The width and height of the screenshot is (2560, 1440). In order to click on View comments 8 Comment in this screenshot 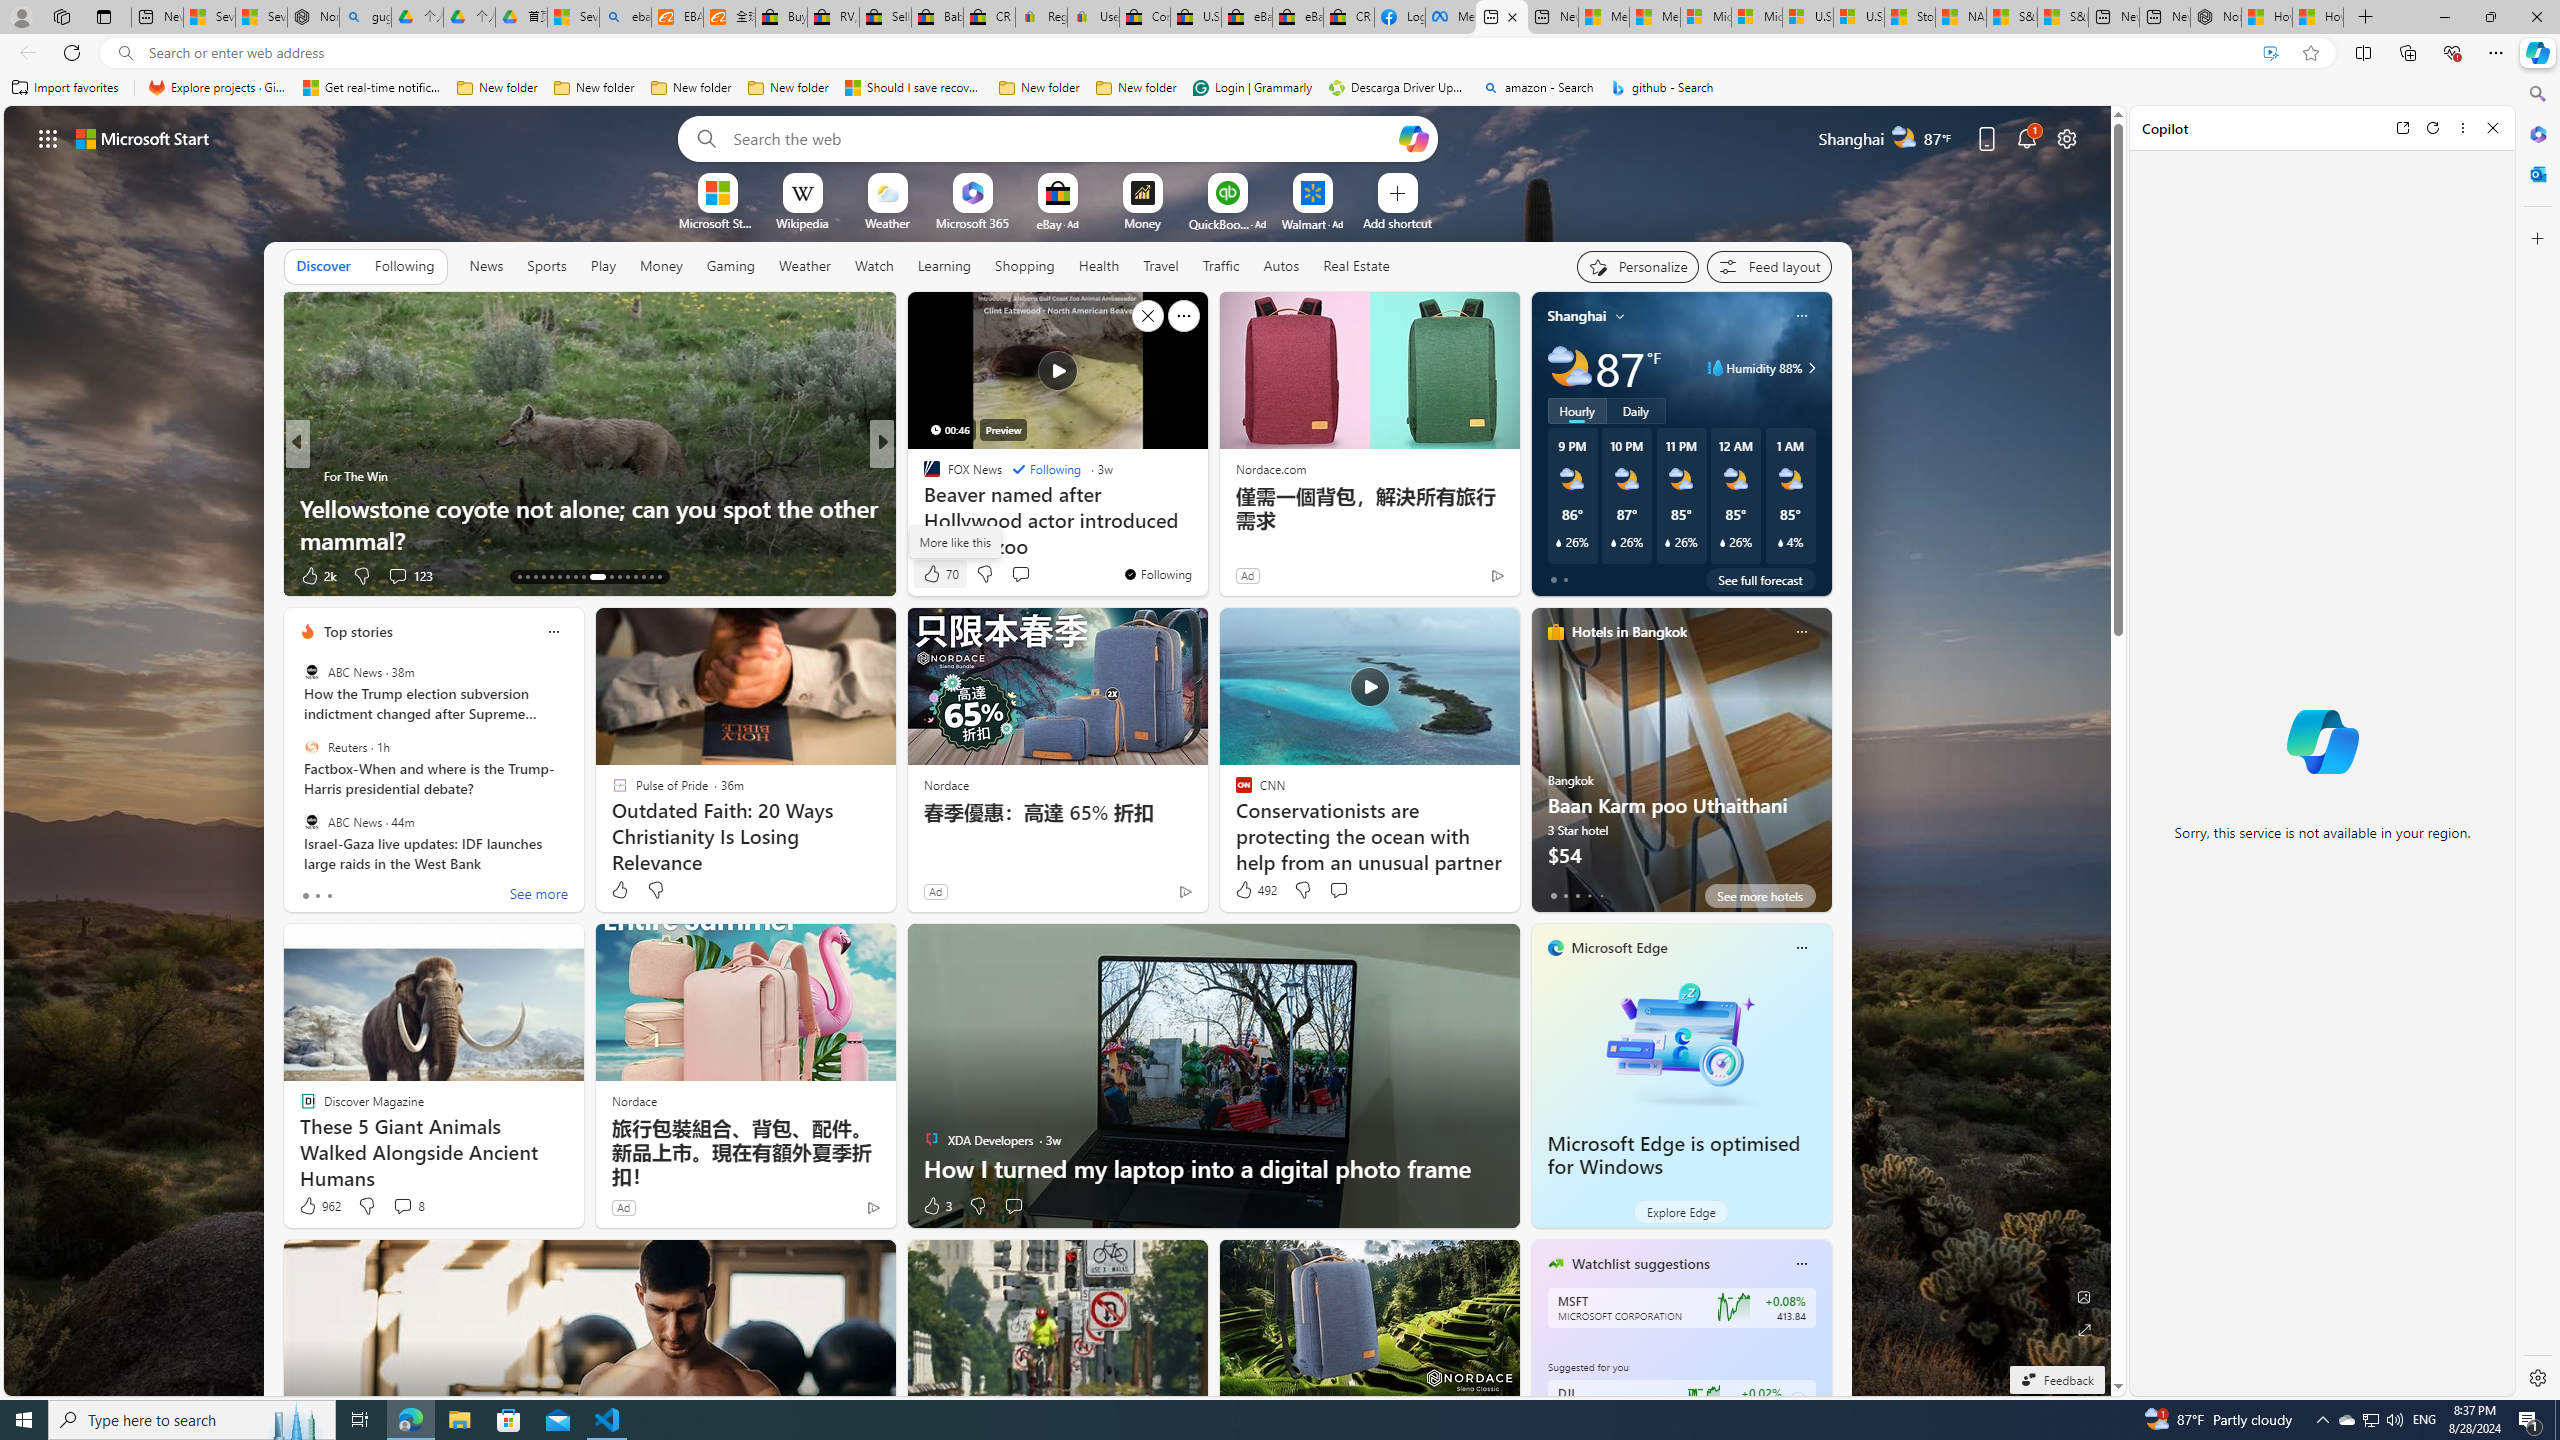, I will do `click(402, 1206)`.